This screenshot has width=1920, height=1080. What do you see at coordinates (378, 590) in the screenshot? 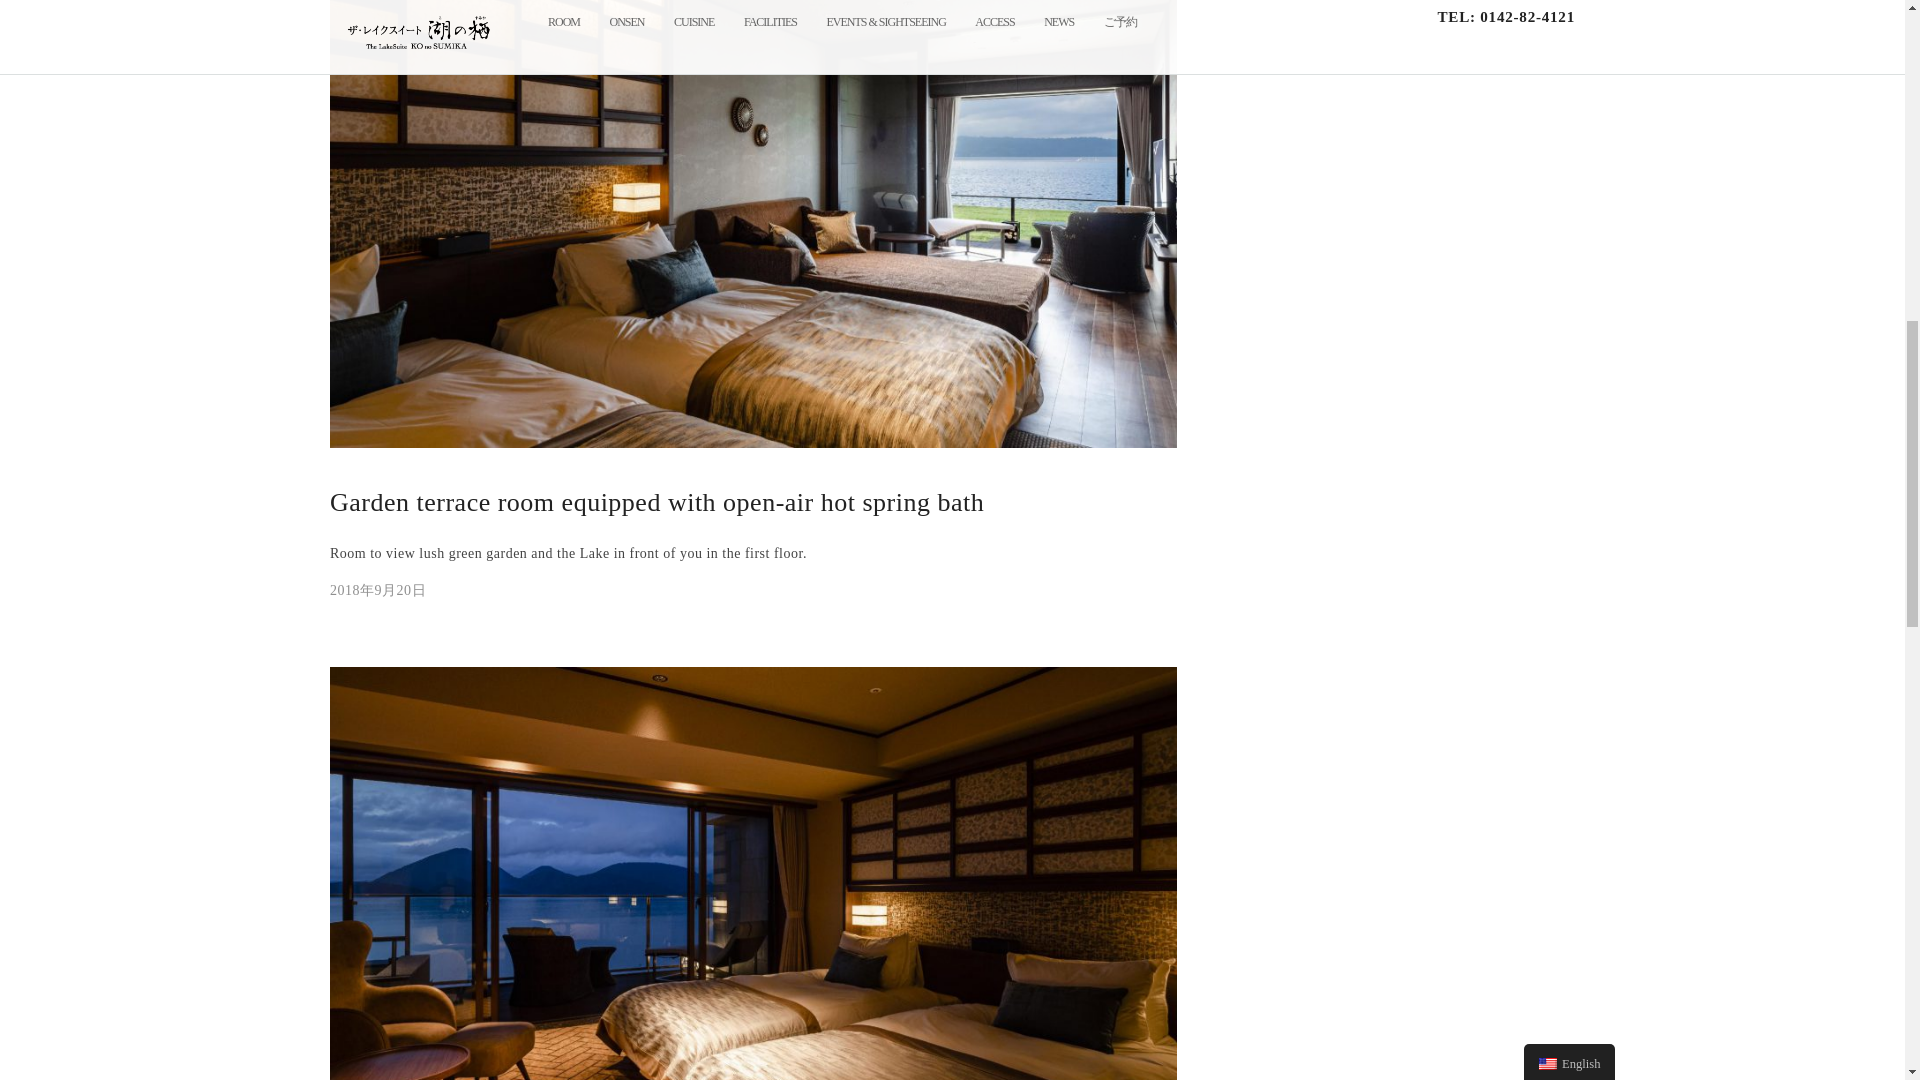
I see `Garden terrace room equipped with open-air hot spring bath` at bounding box center [378, 590].